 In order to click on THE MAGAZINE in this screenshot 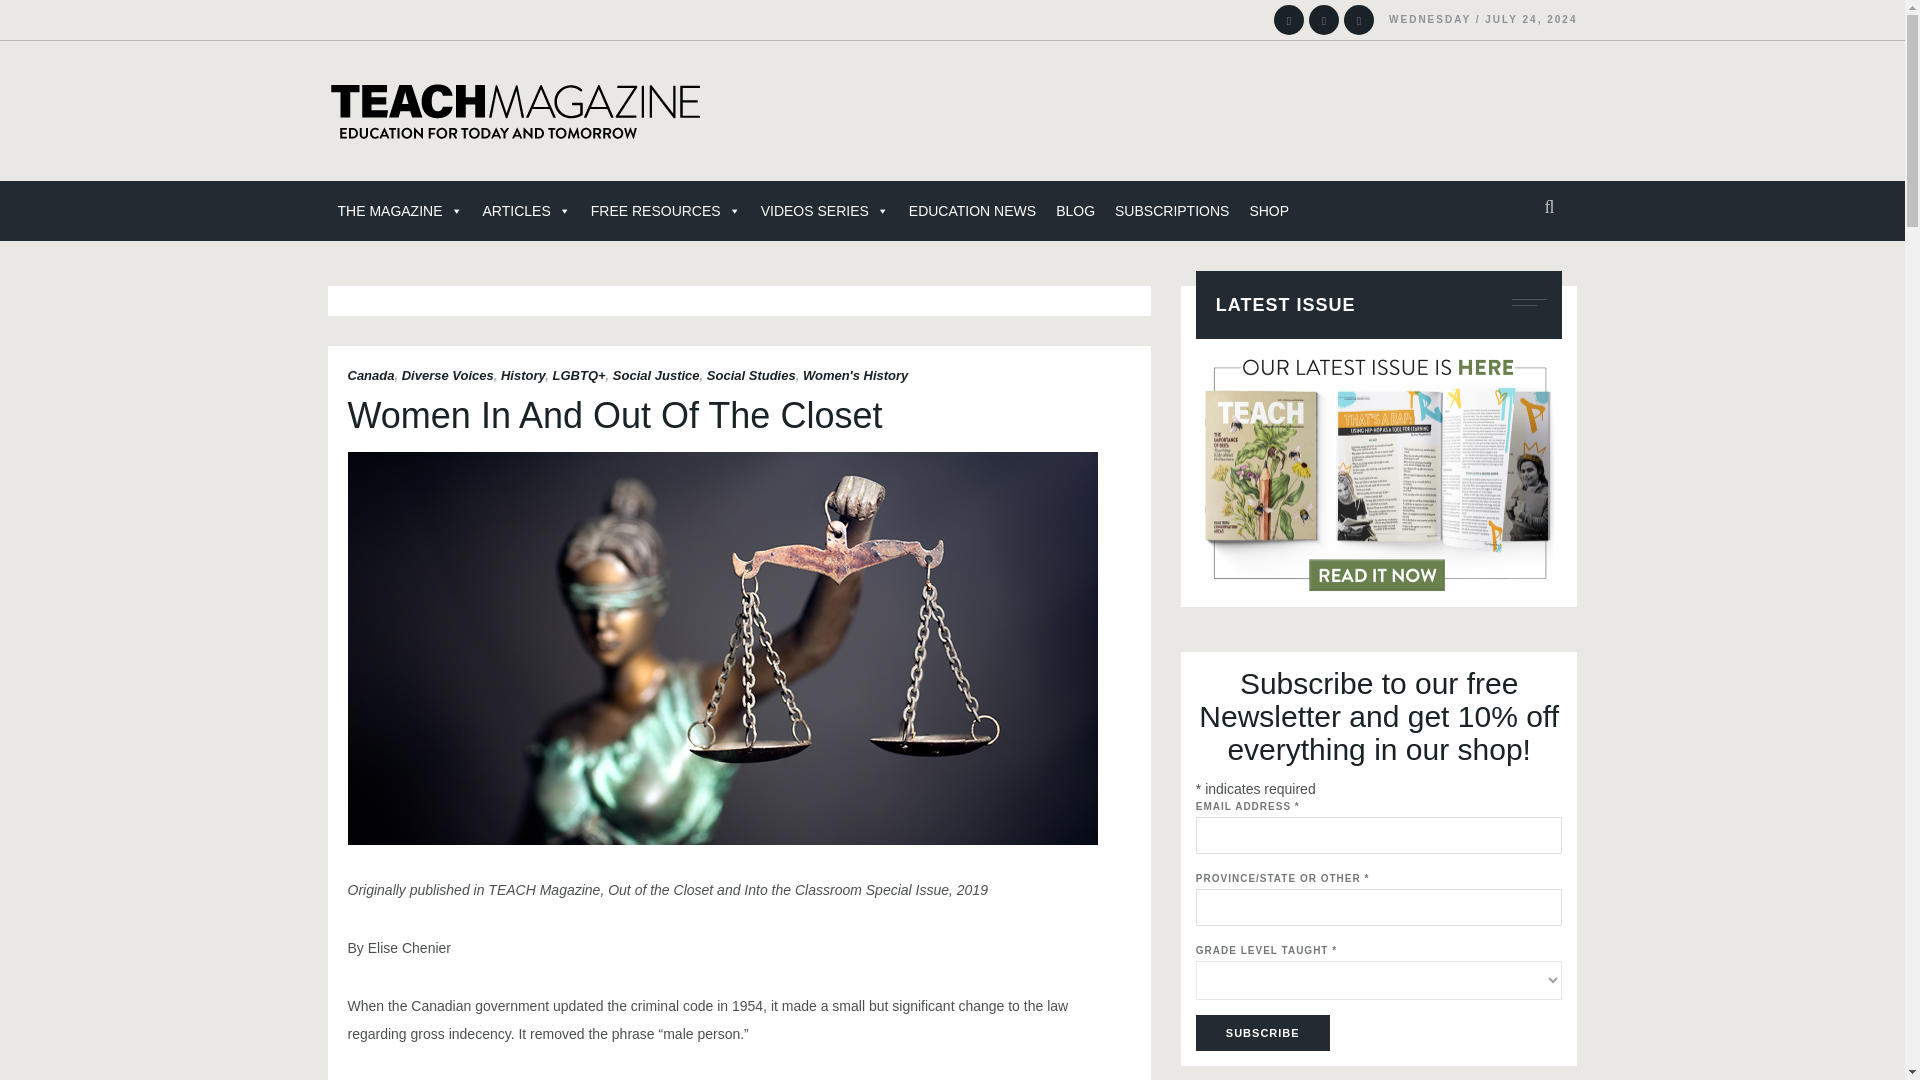, I will do `click(400, 210)`.